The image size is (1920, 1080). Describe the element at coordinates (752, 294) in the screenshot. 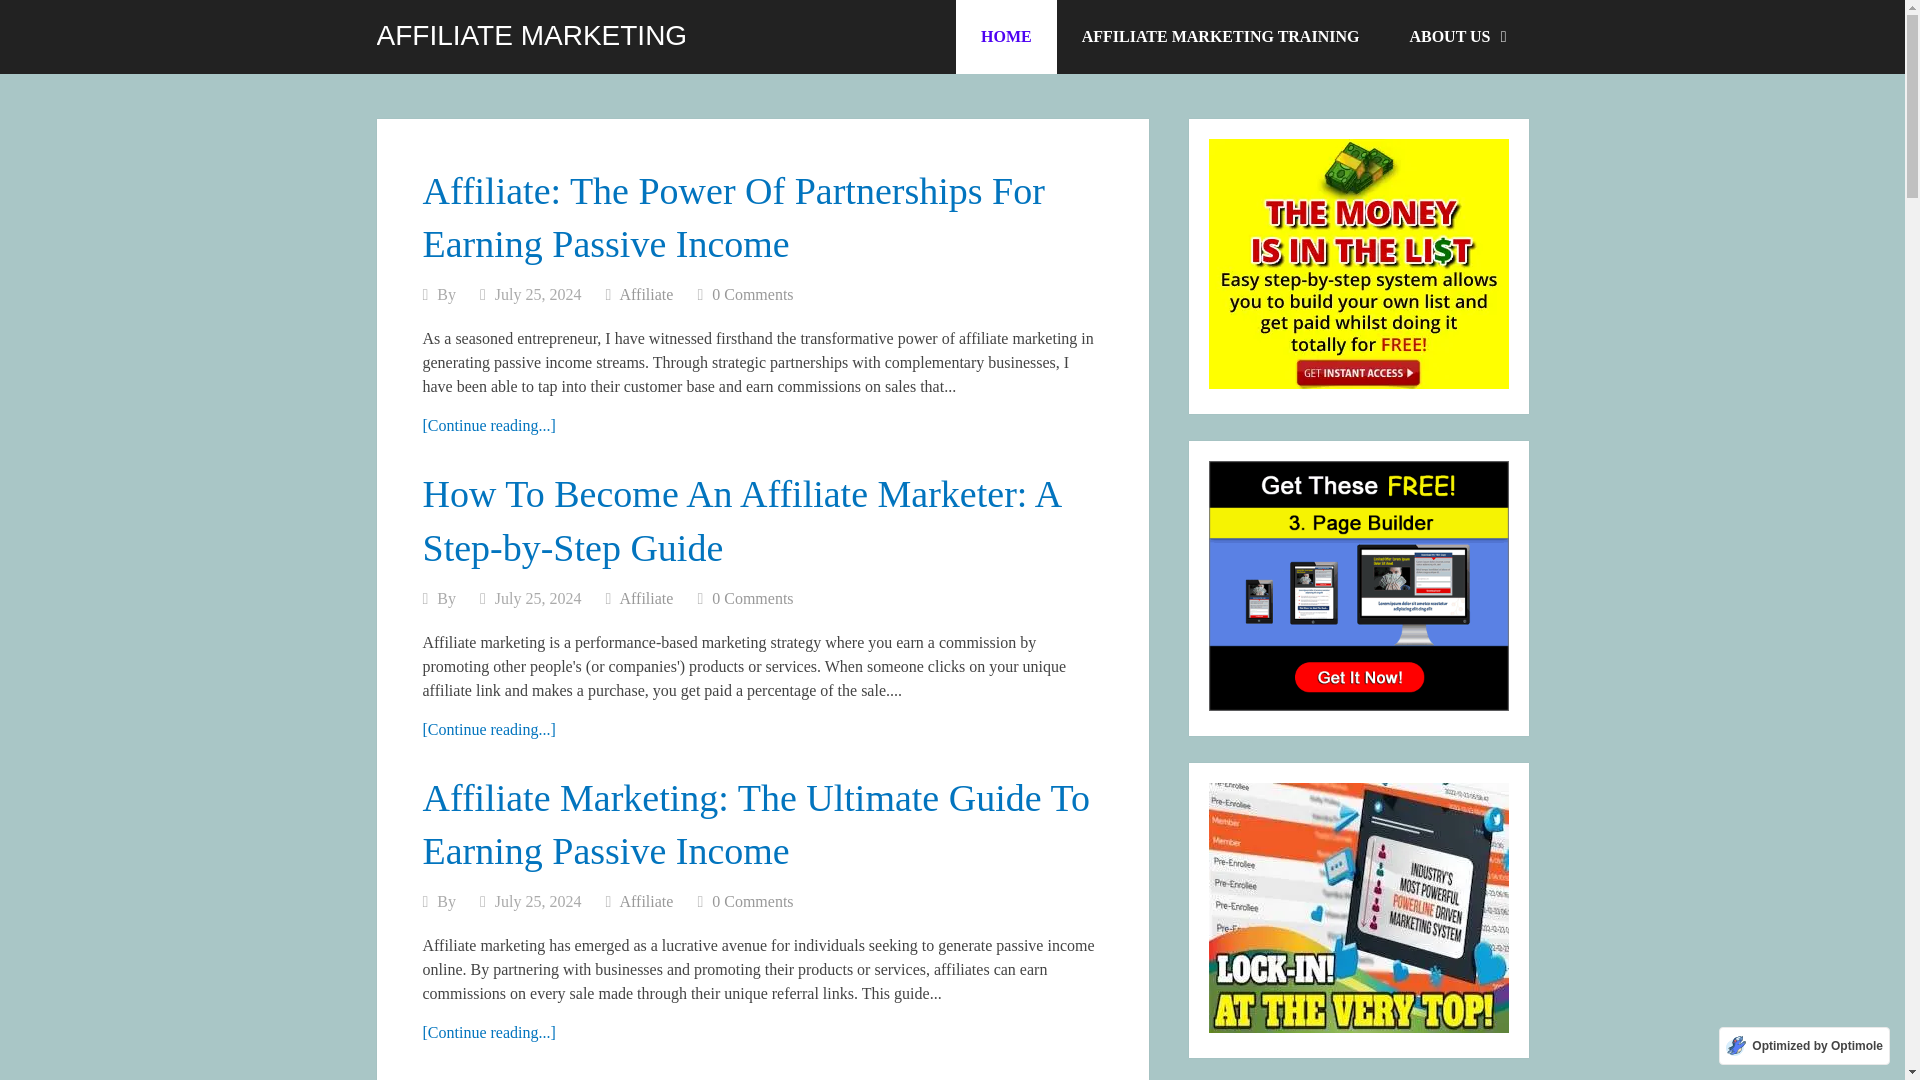

I see `0 Comments` at that location.